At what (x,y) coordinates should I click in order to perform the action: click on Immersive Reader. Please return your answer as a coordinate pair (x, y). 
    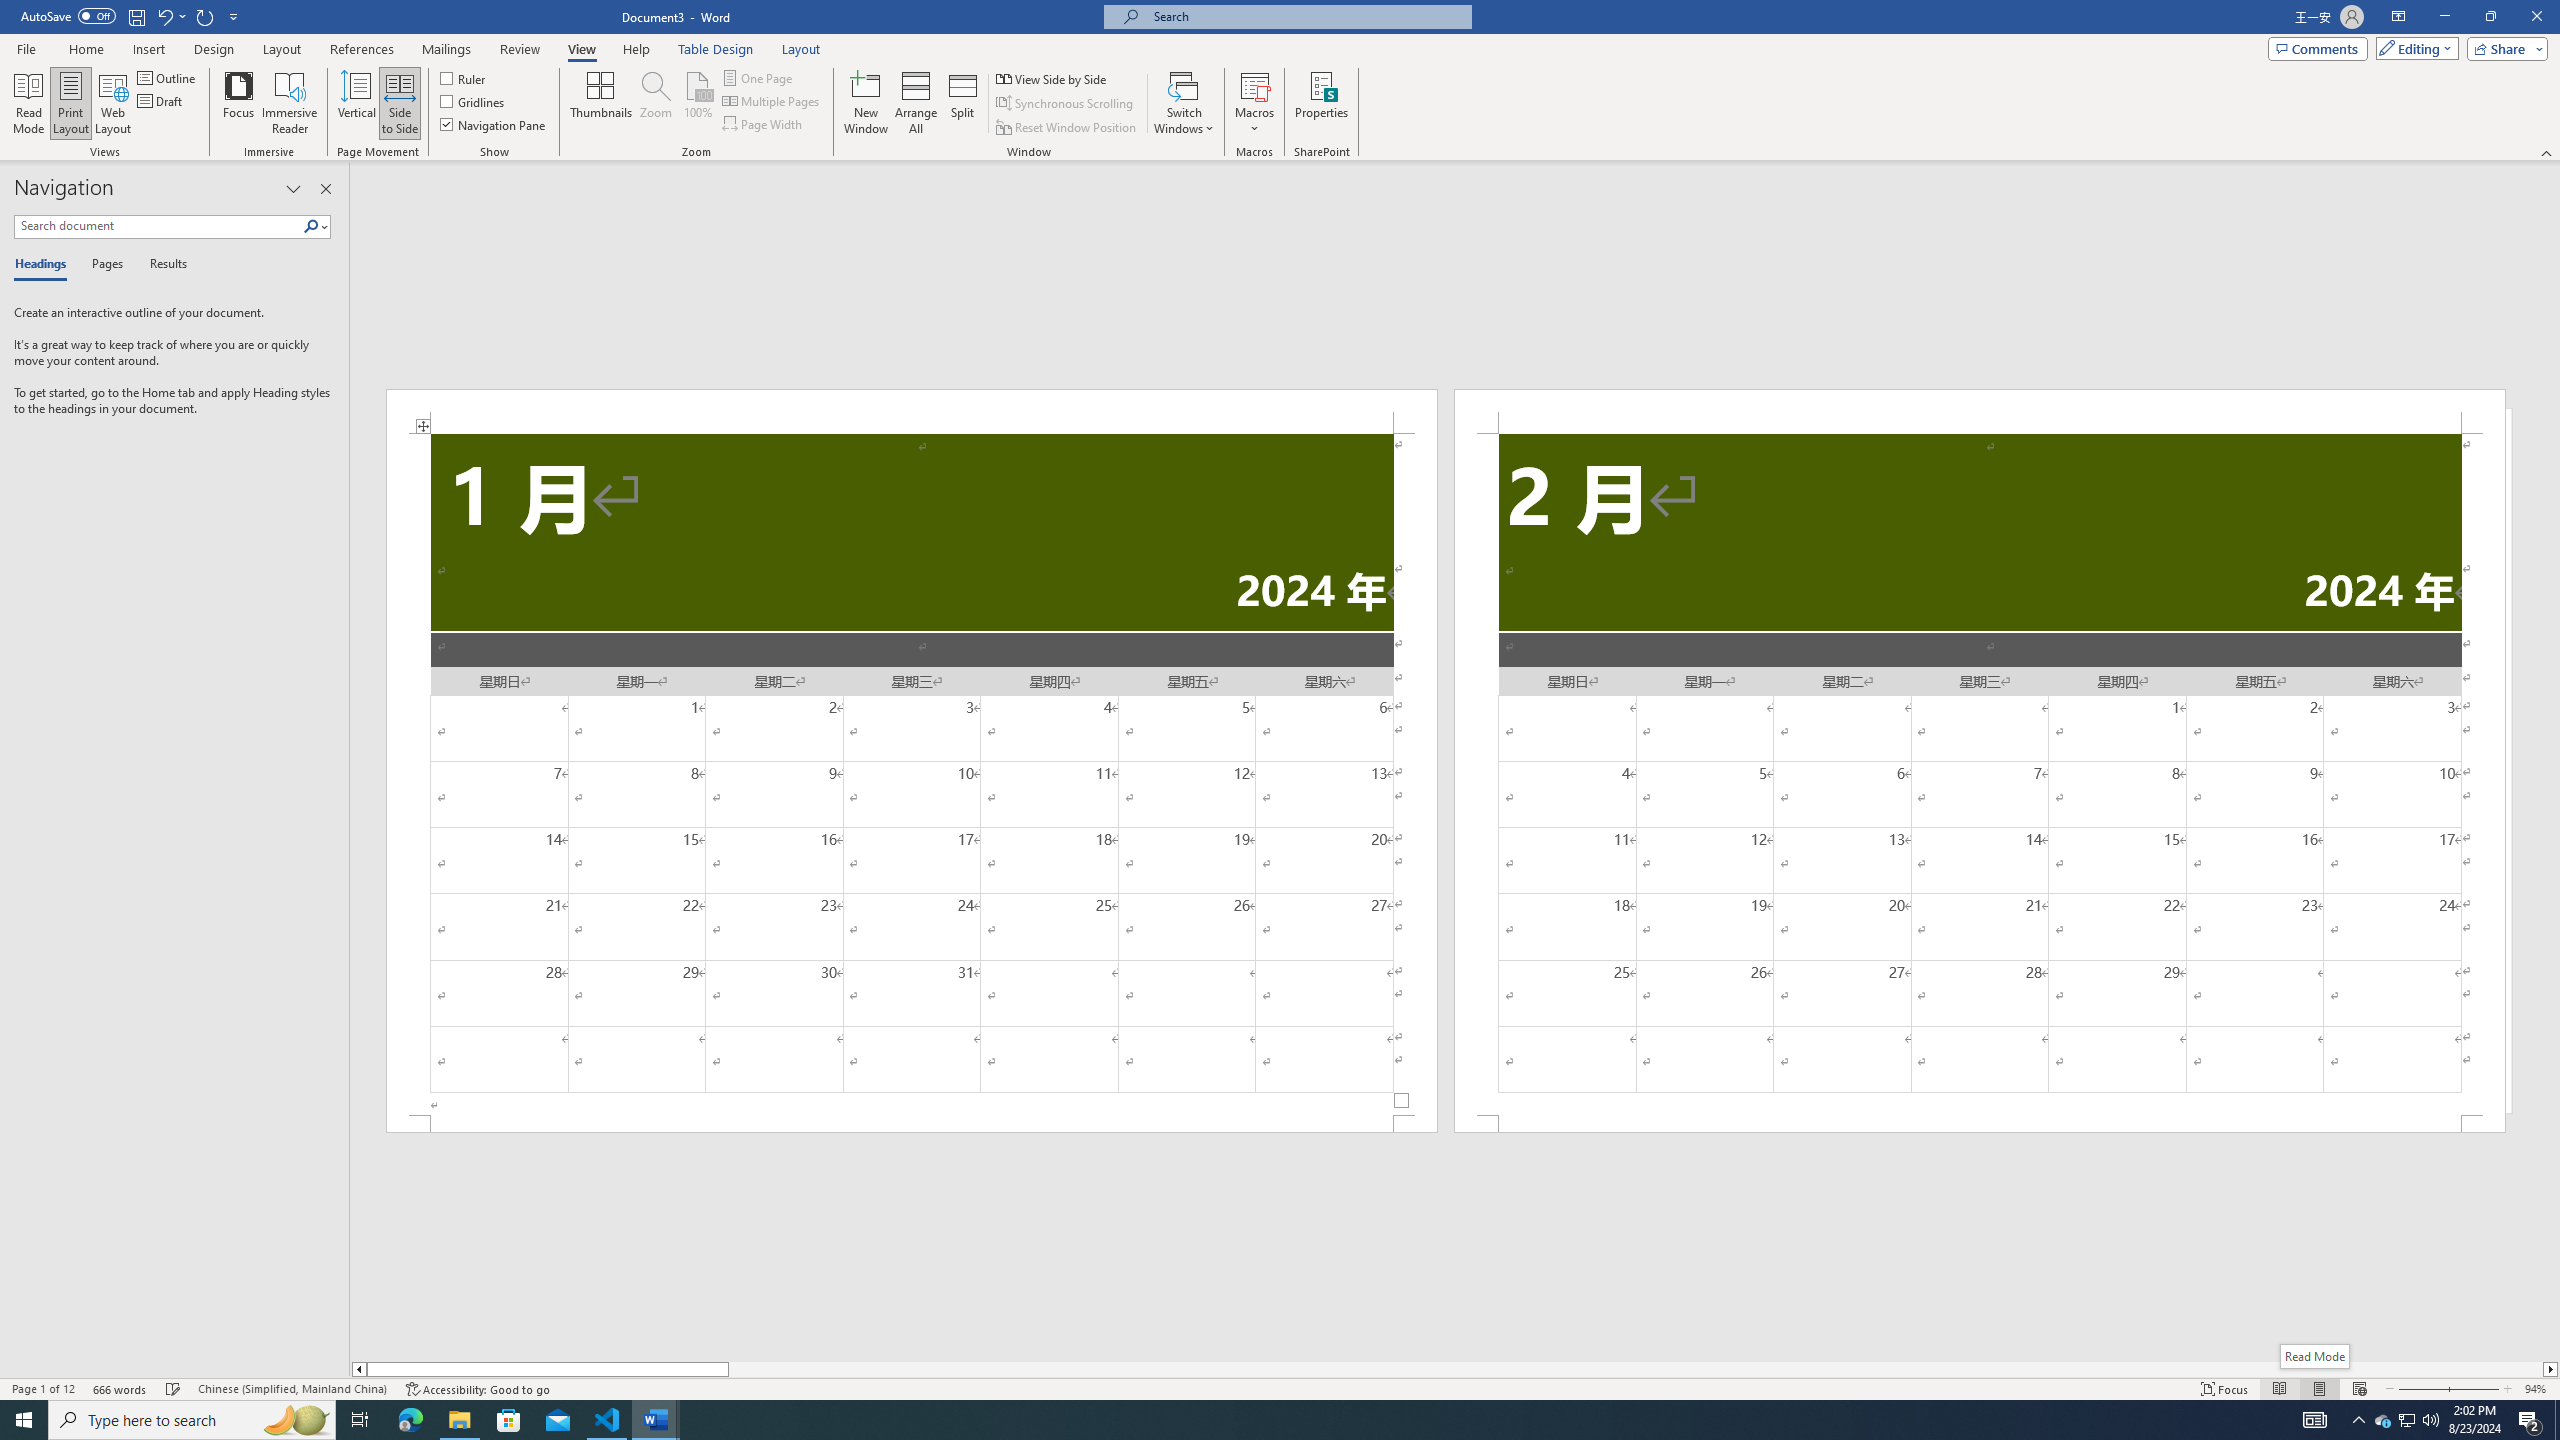
    Looking at the image, I should click on (290, 103).